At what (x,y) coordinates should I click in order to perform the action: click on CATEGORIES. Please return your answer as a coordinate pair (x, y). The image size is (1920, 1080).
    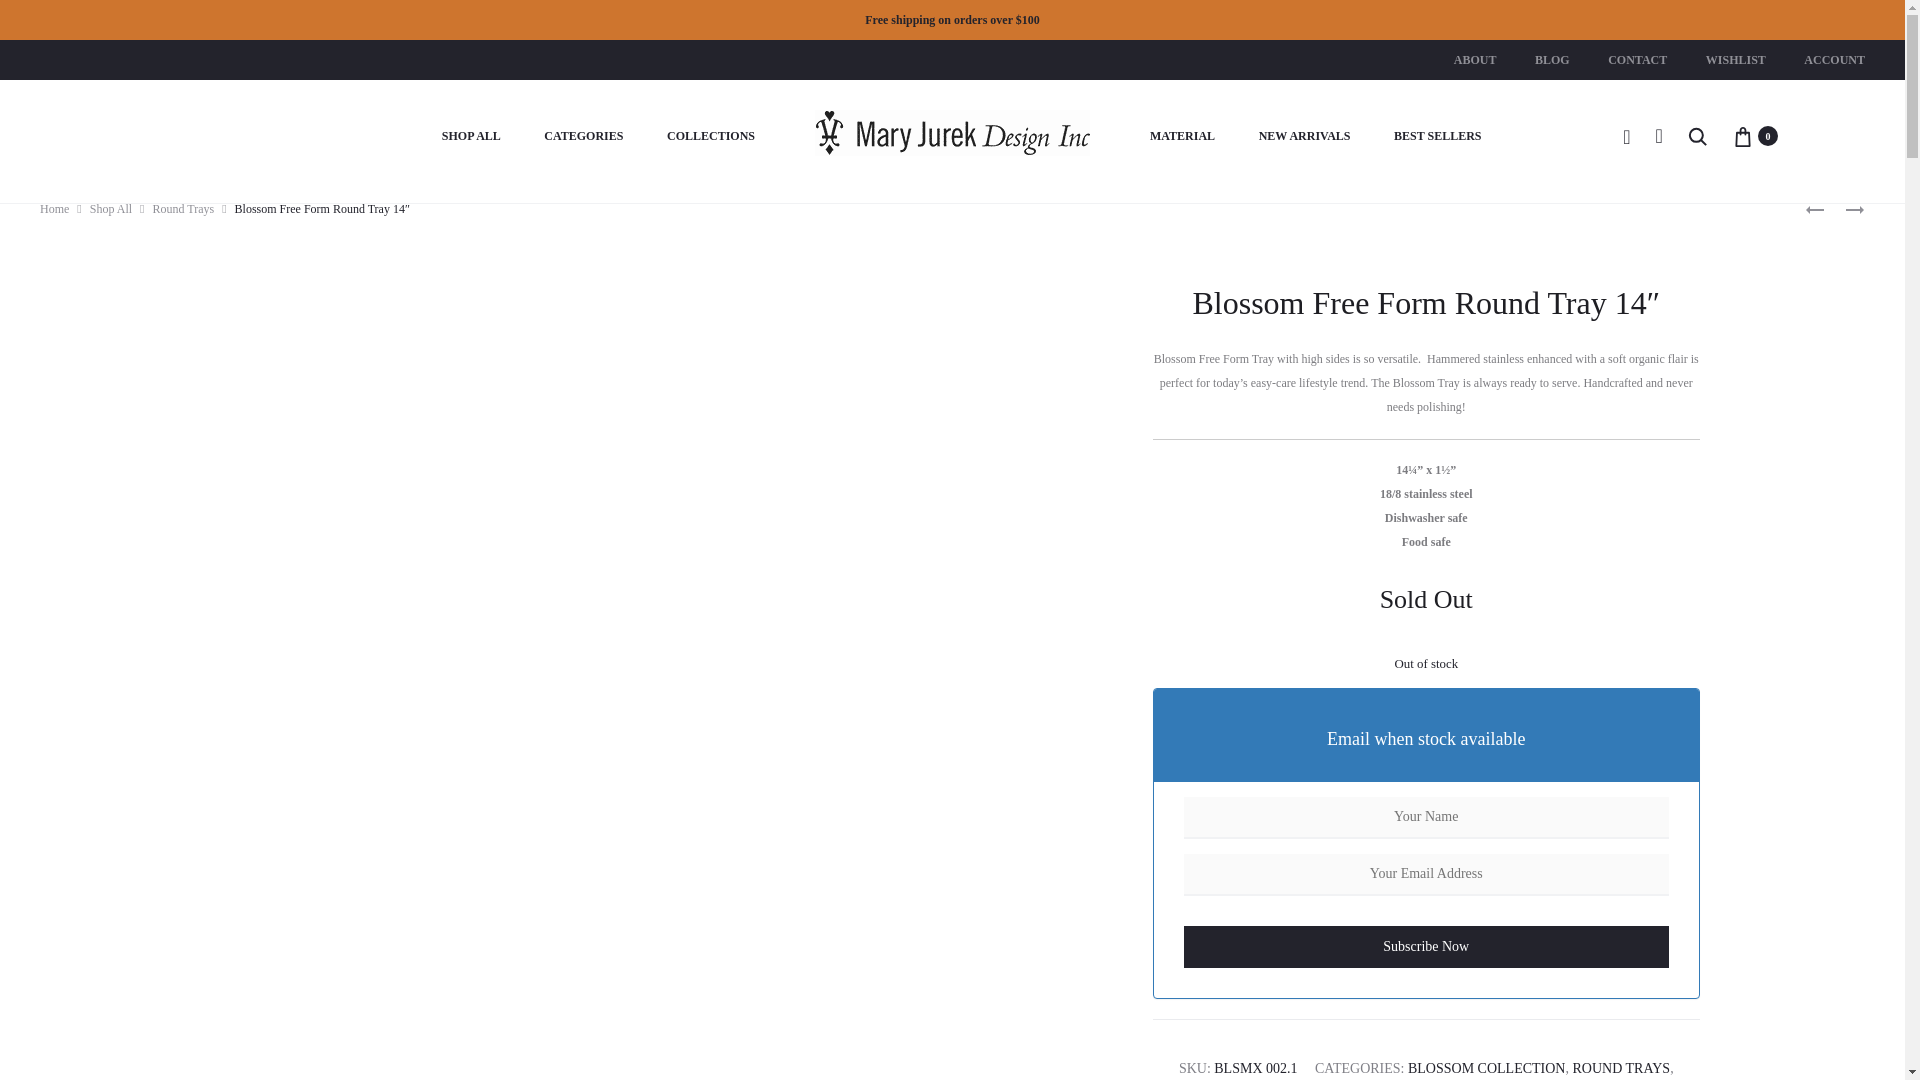
    Looking at the image, I should click on (582, 137).